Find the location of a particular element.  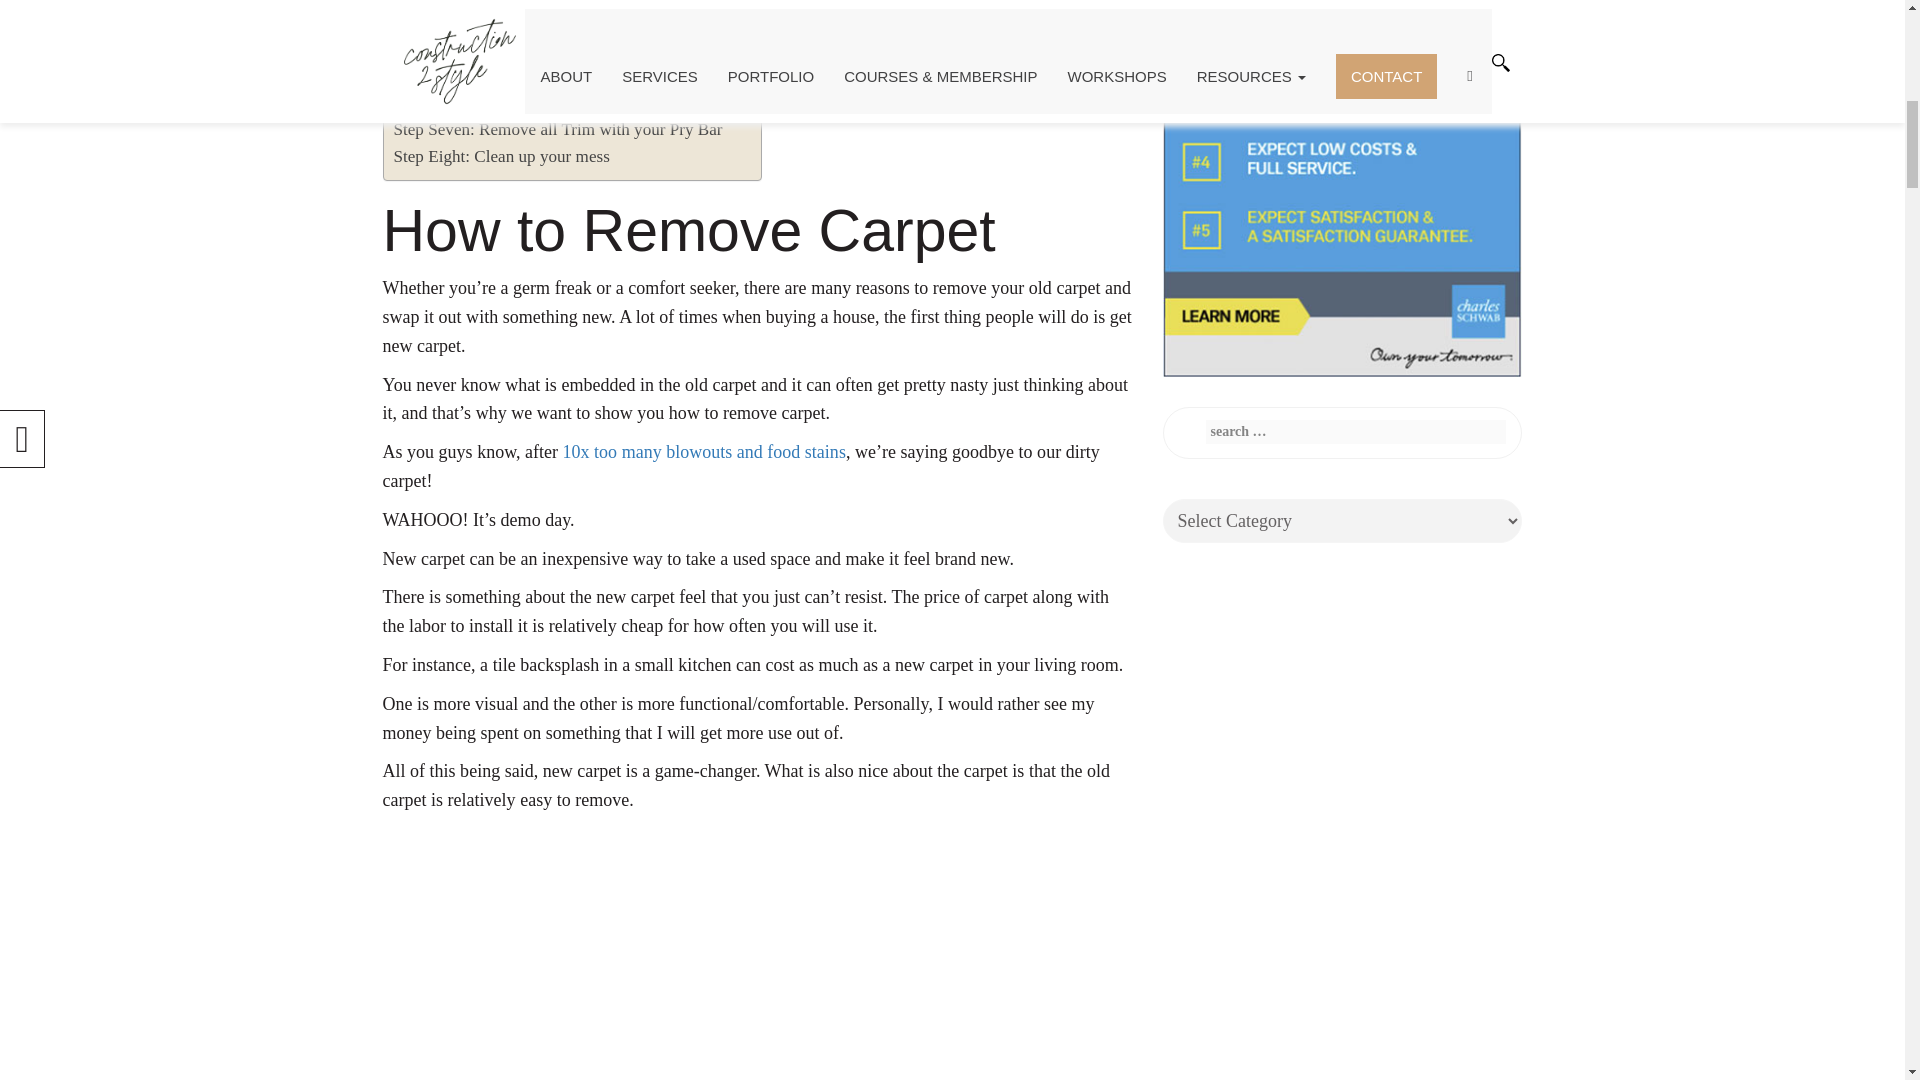

Step Five: Remove Padding is located at coordinates (489, 74).